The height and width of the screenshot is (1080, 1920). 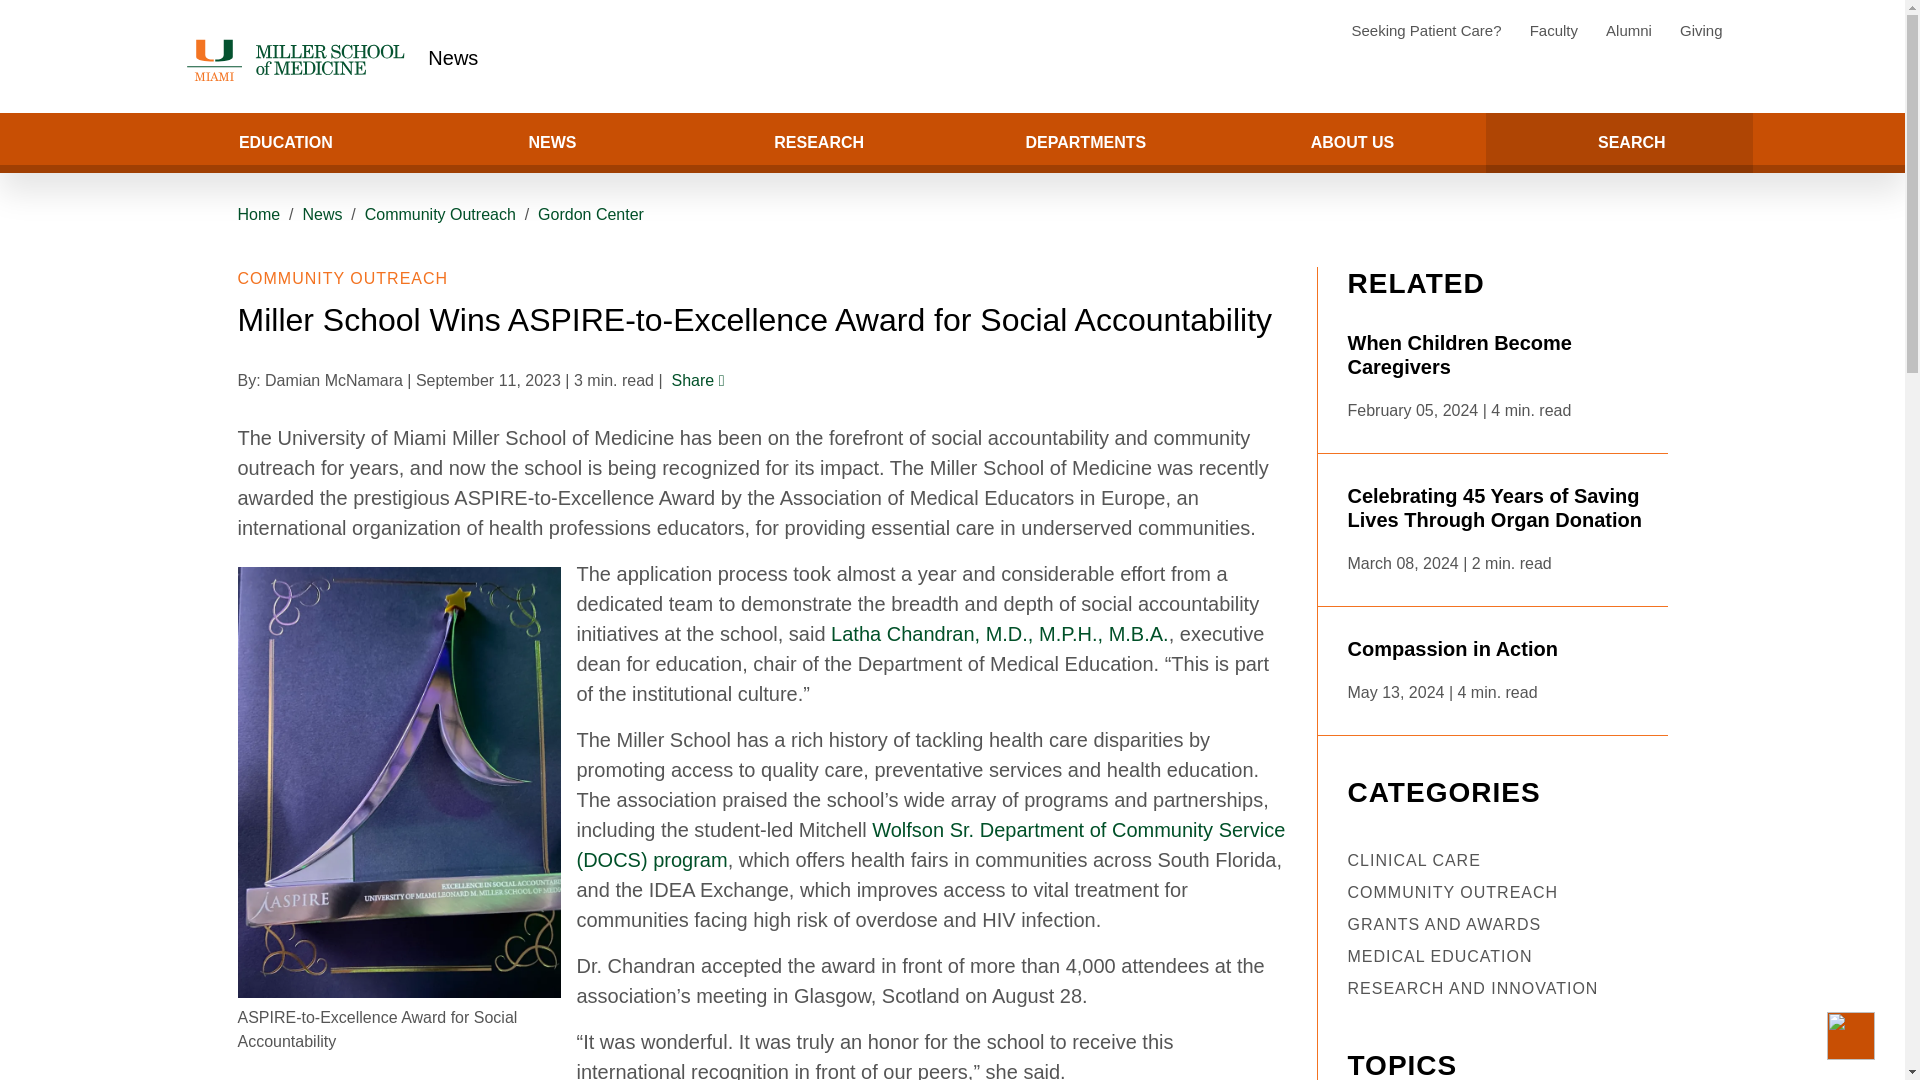 I want to click on EDUCATION, so click(x=284, y=142).